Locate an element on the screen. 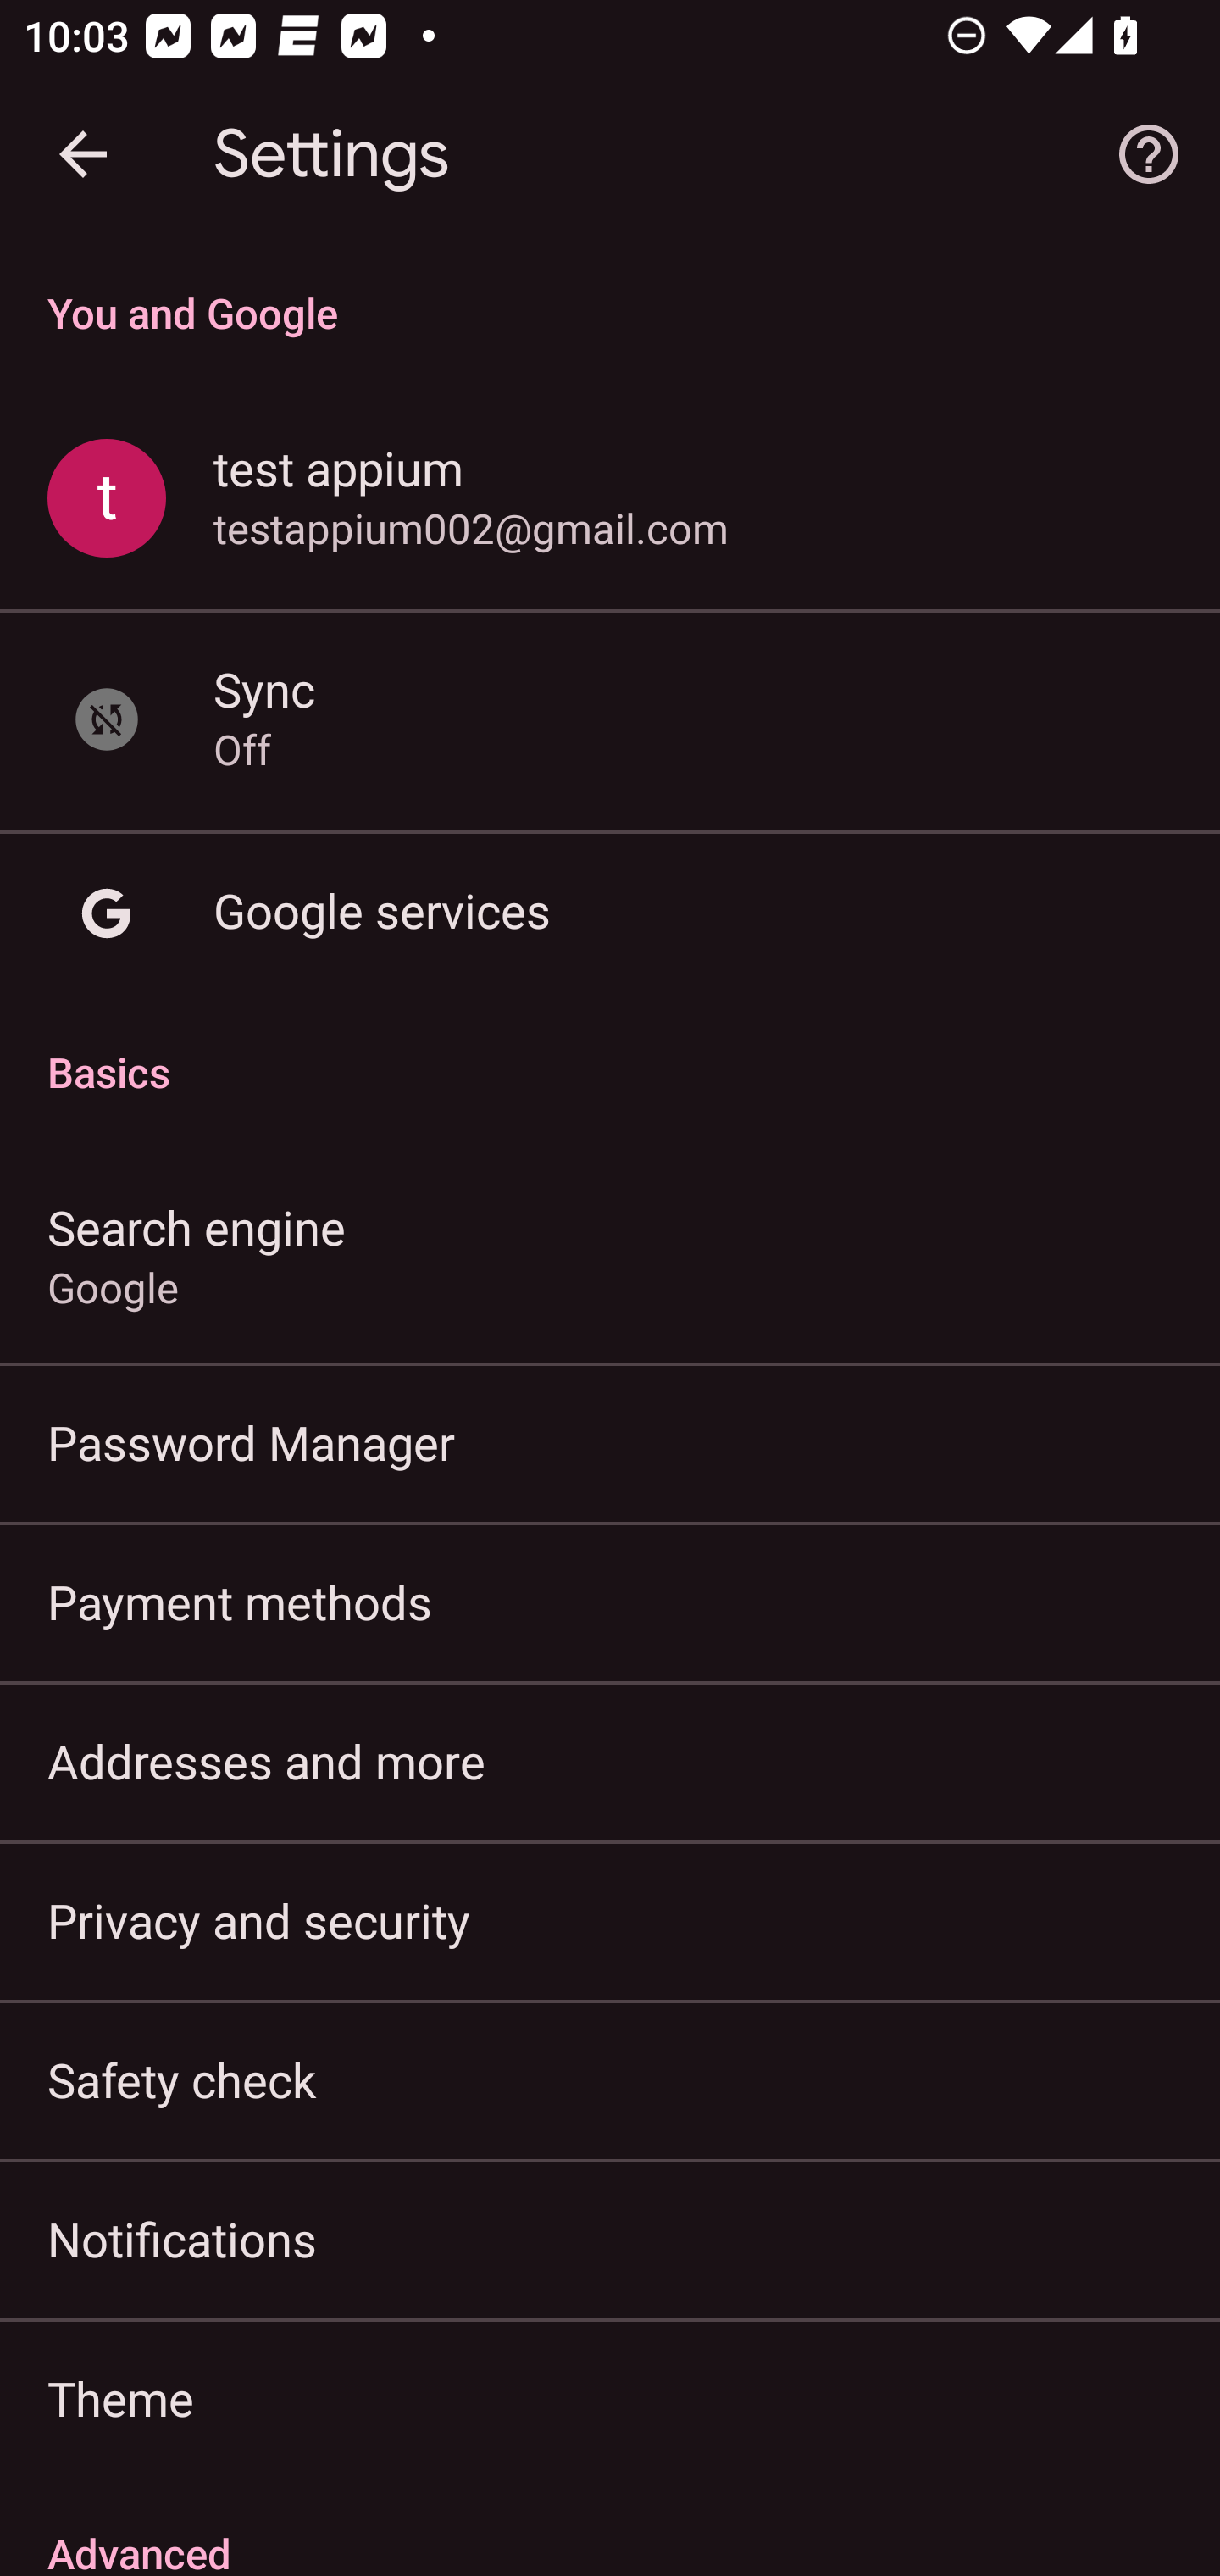 This screenshot has width=1220, height=2576. Payment methods is located at coordinates (610, 1602).